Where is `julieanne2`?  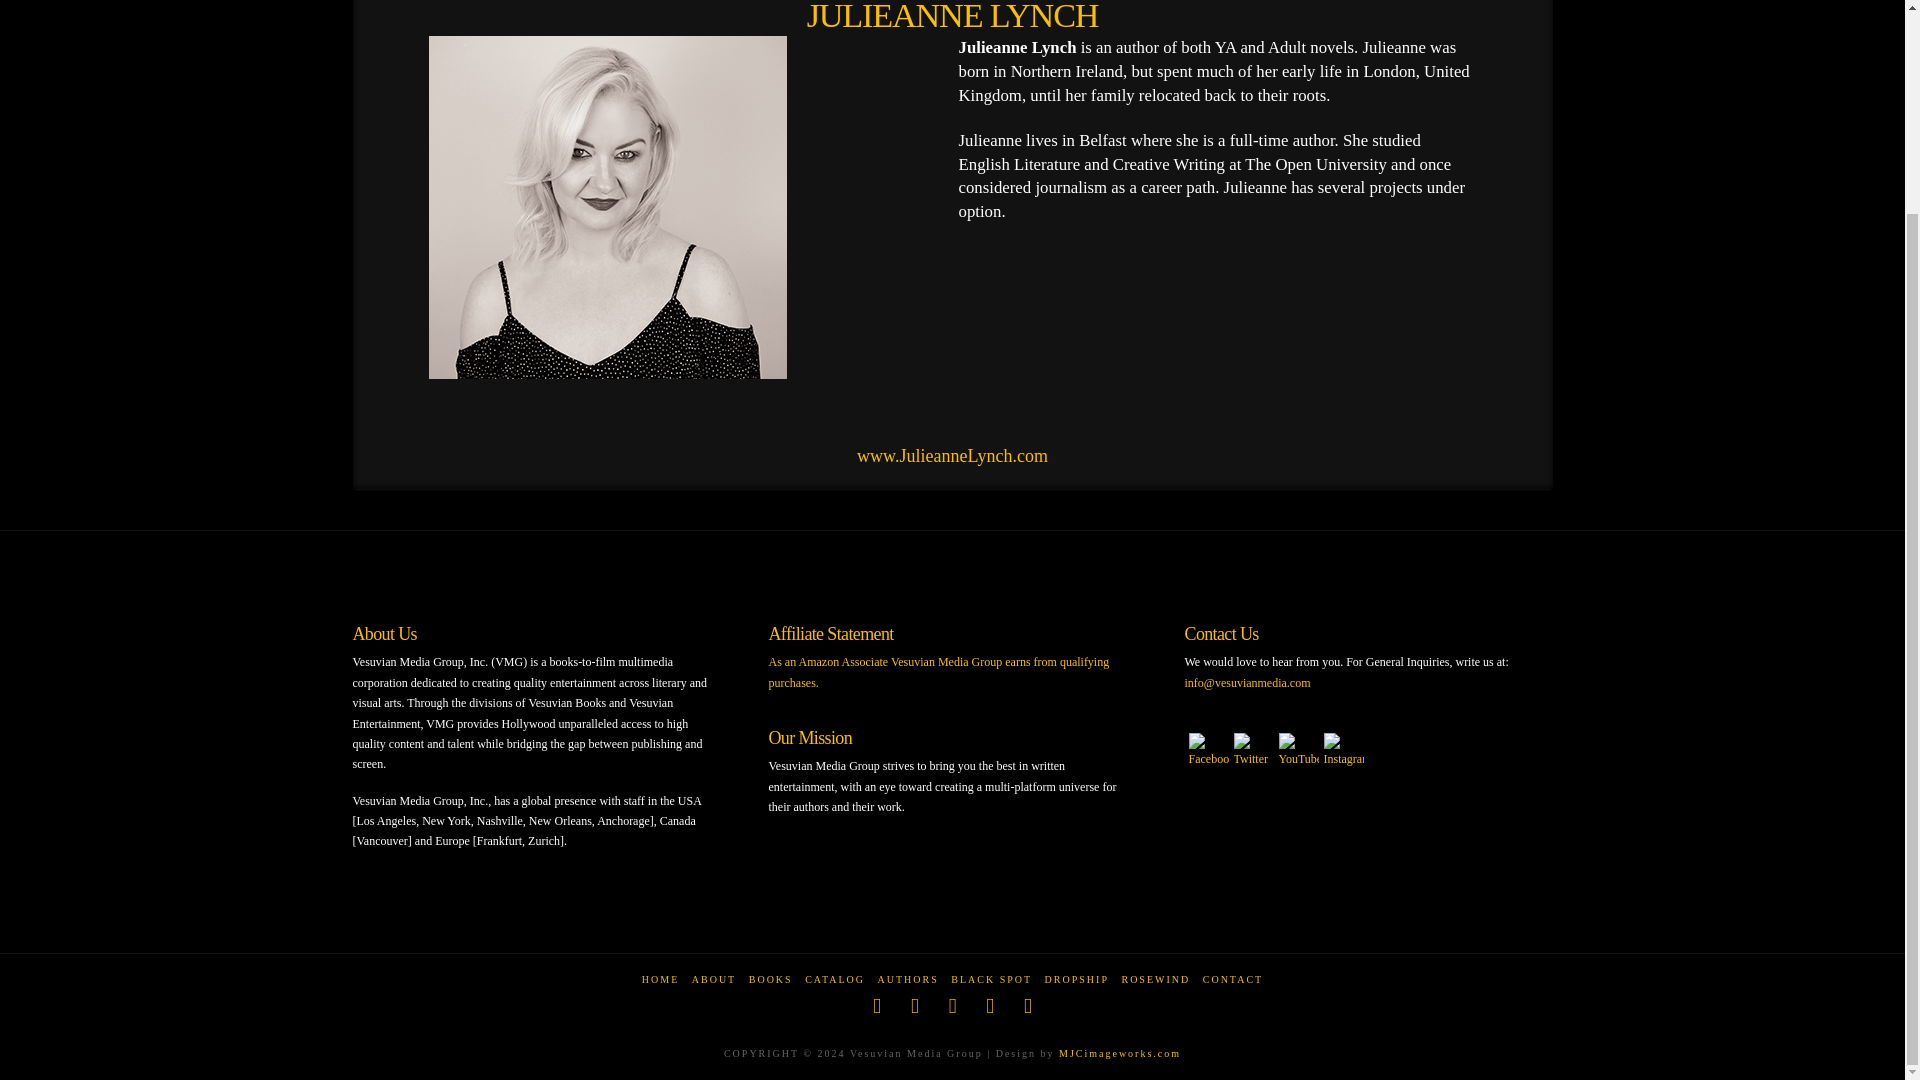 julieanne2 is located at coordinates (608, 215).